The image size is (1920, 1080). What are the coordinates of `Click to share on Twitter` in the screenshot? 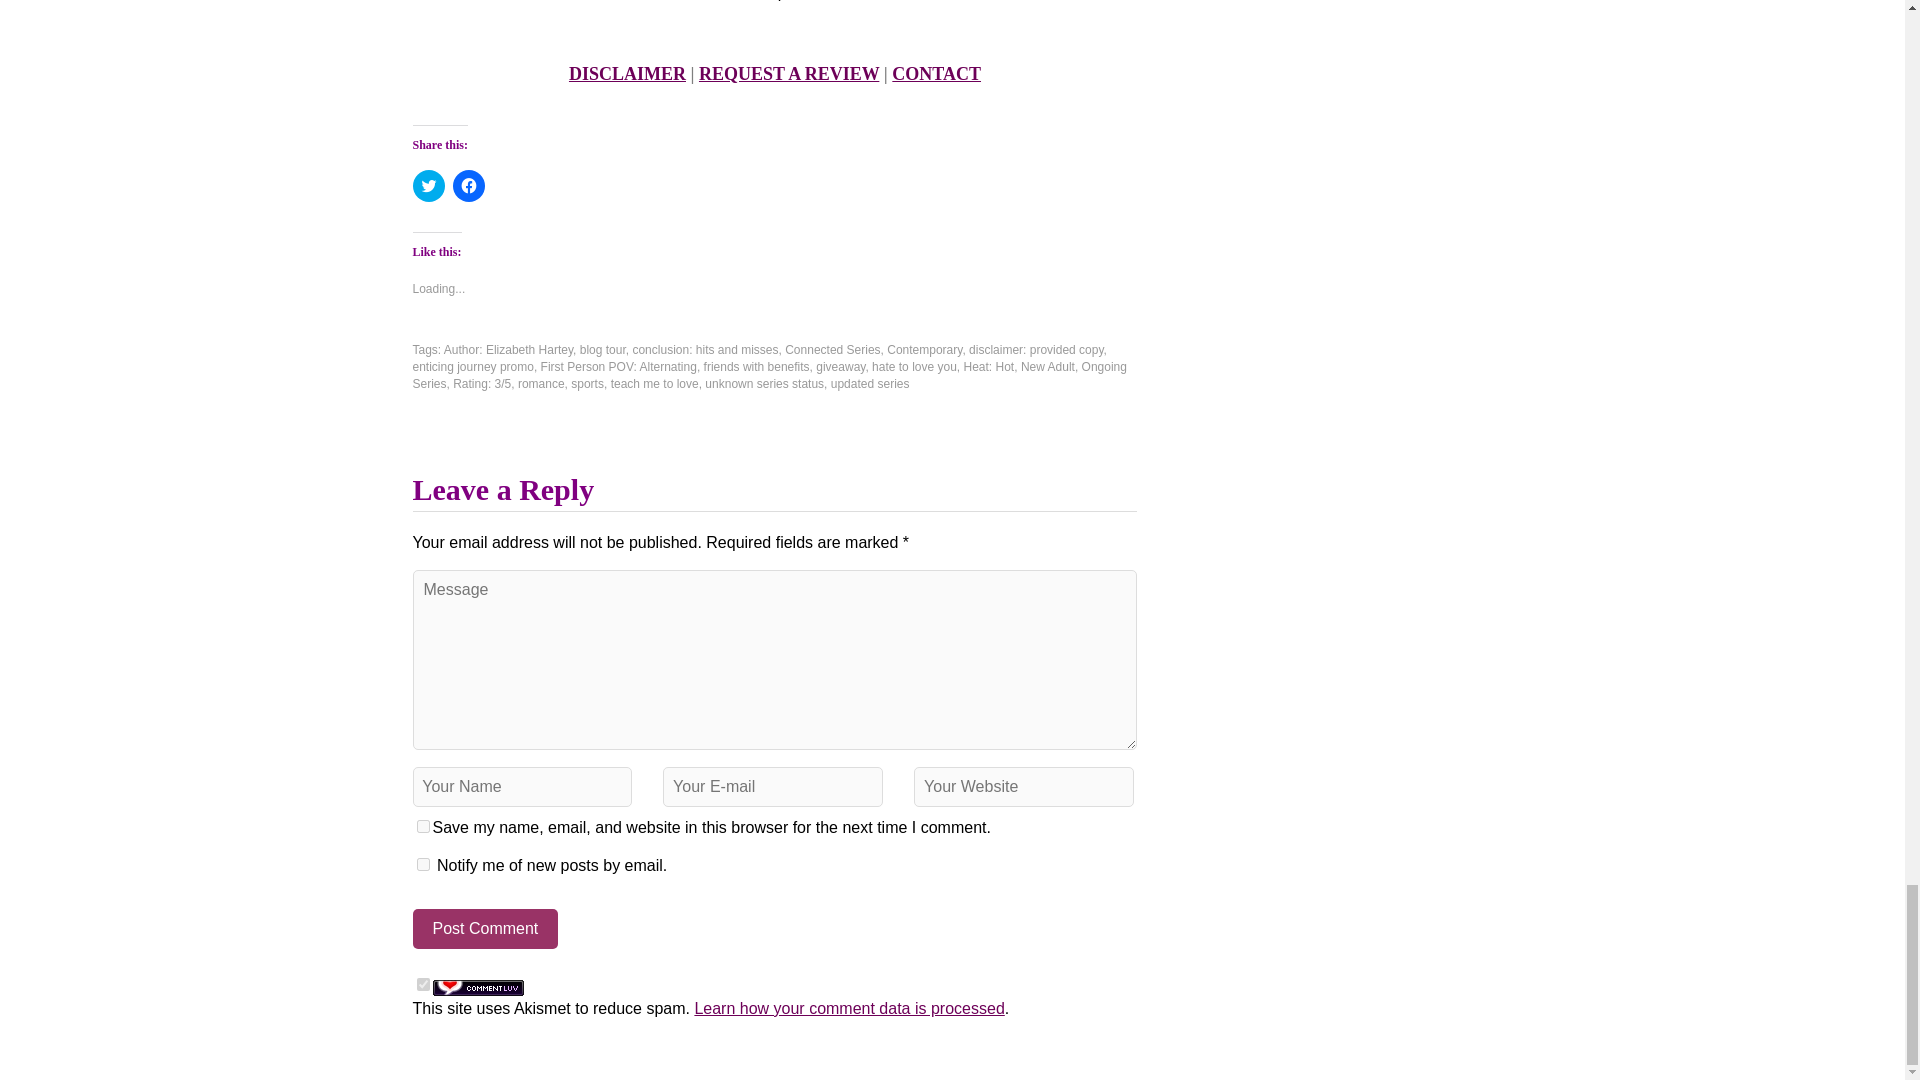 It's located at (428, 185).